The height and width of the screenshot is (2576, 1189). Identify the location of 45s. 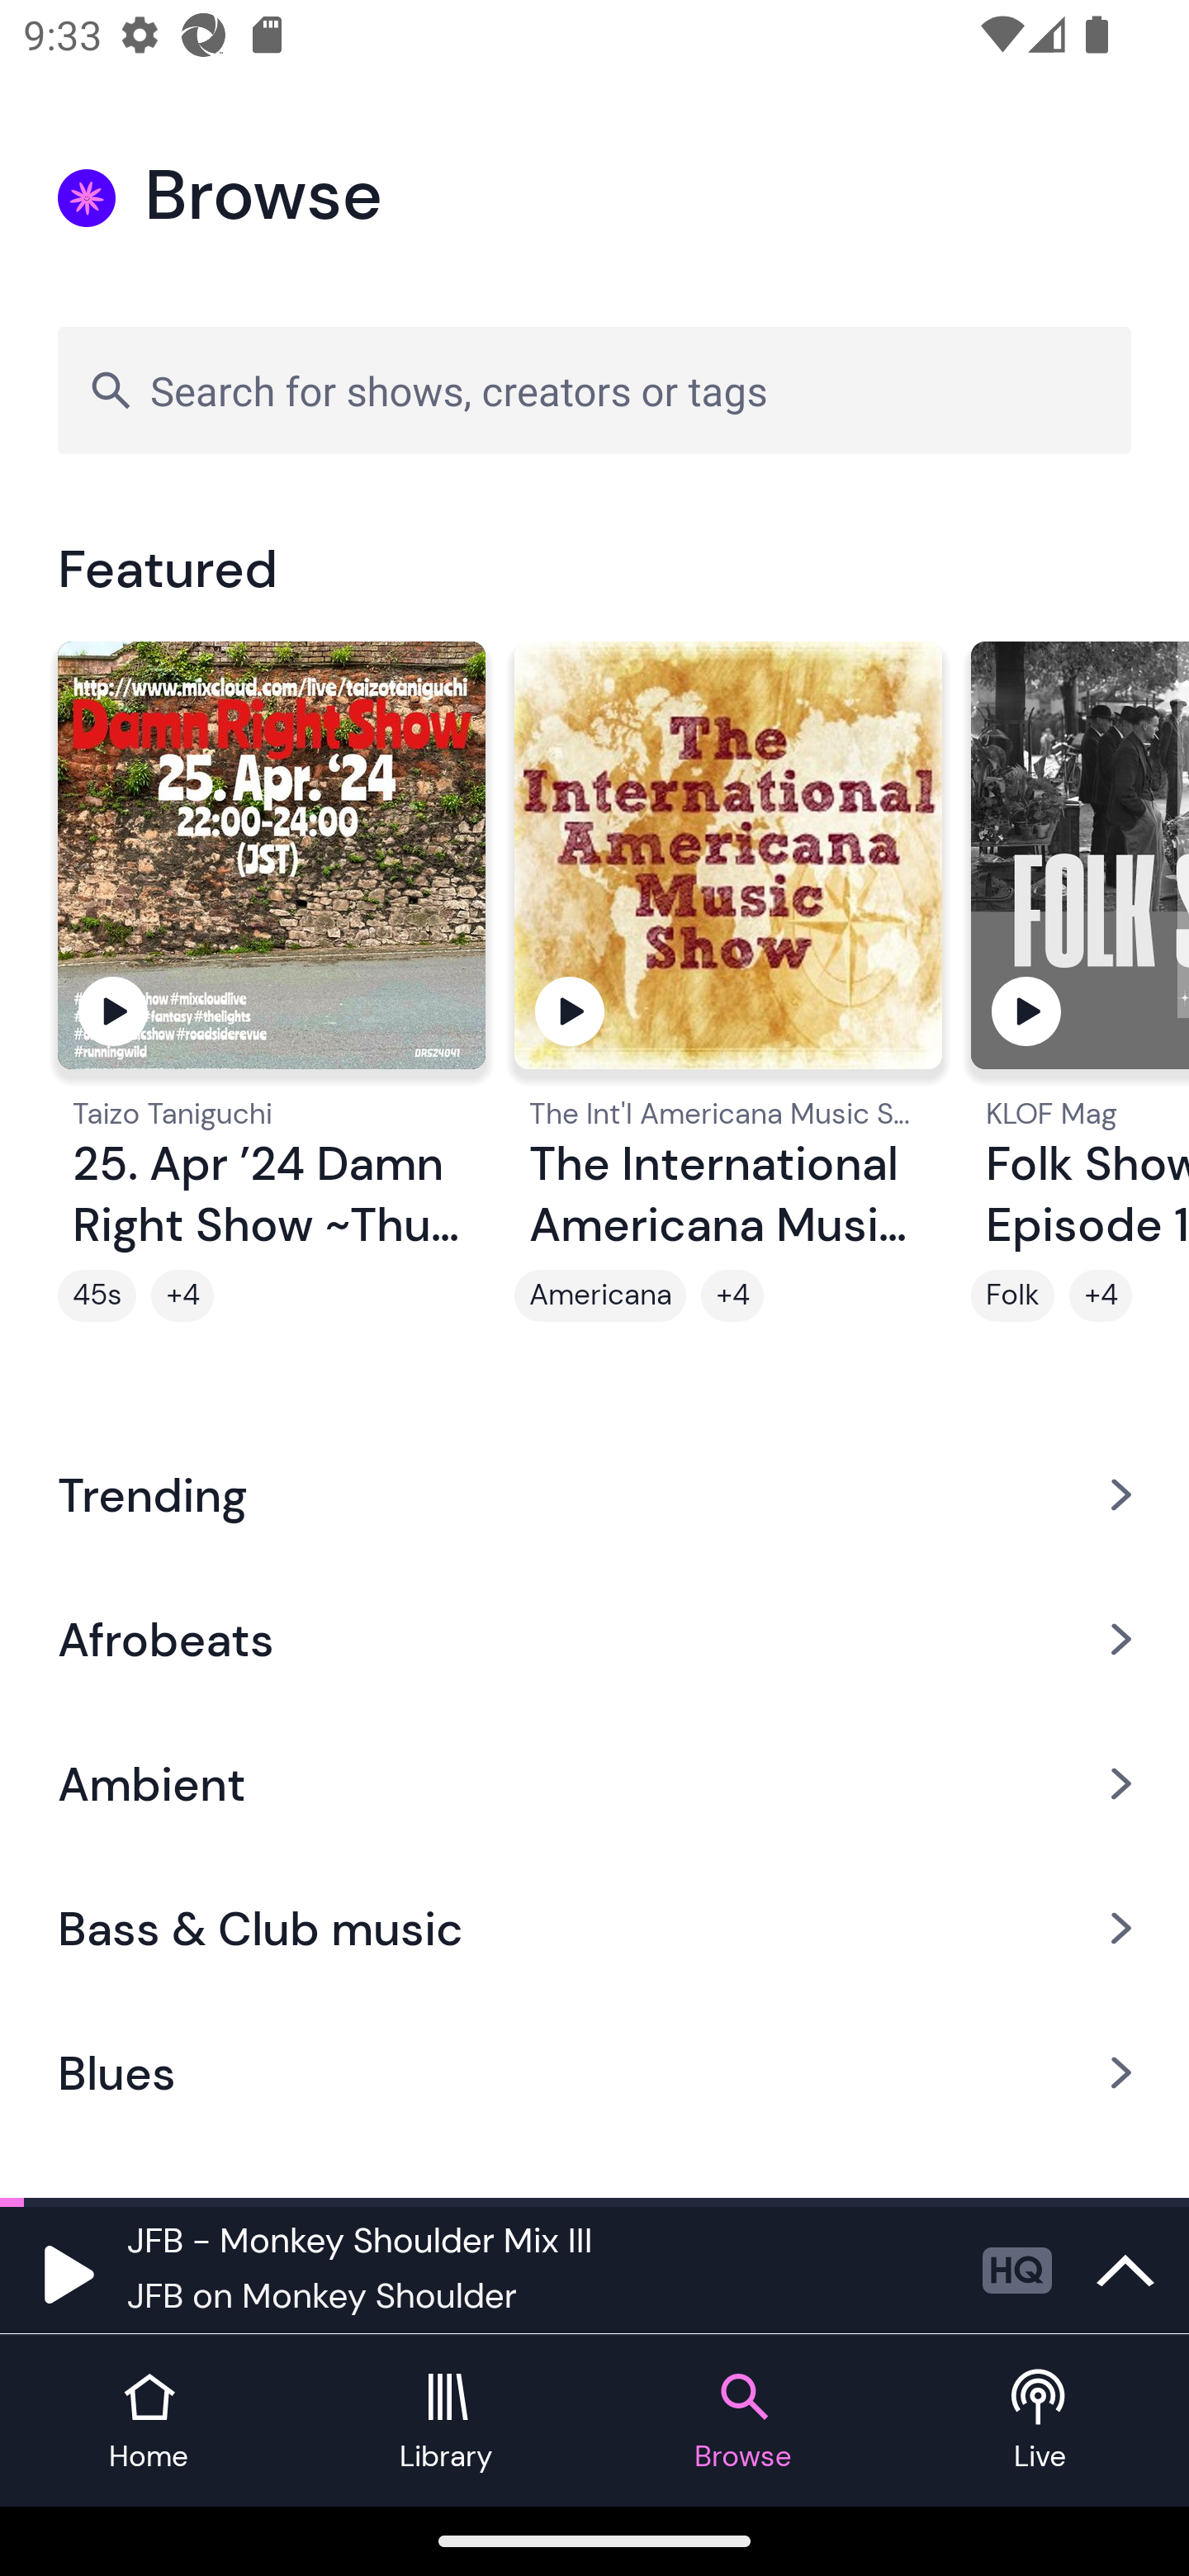
(97, 1295).